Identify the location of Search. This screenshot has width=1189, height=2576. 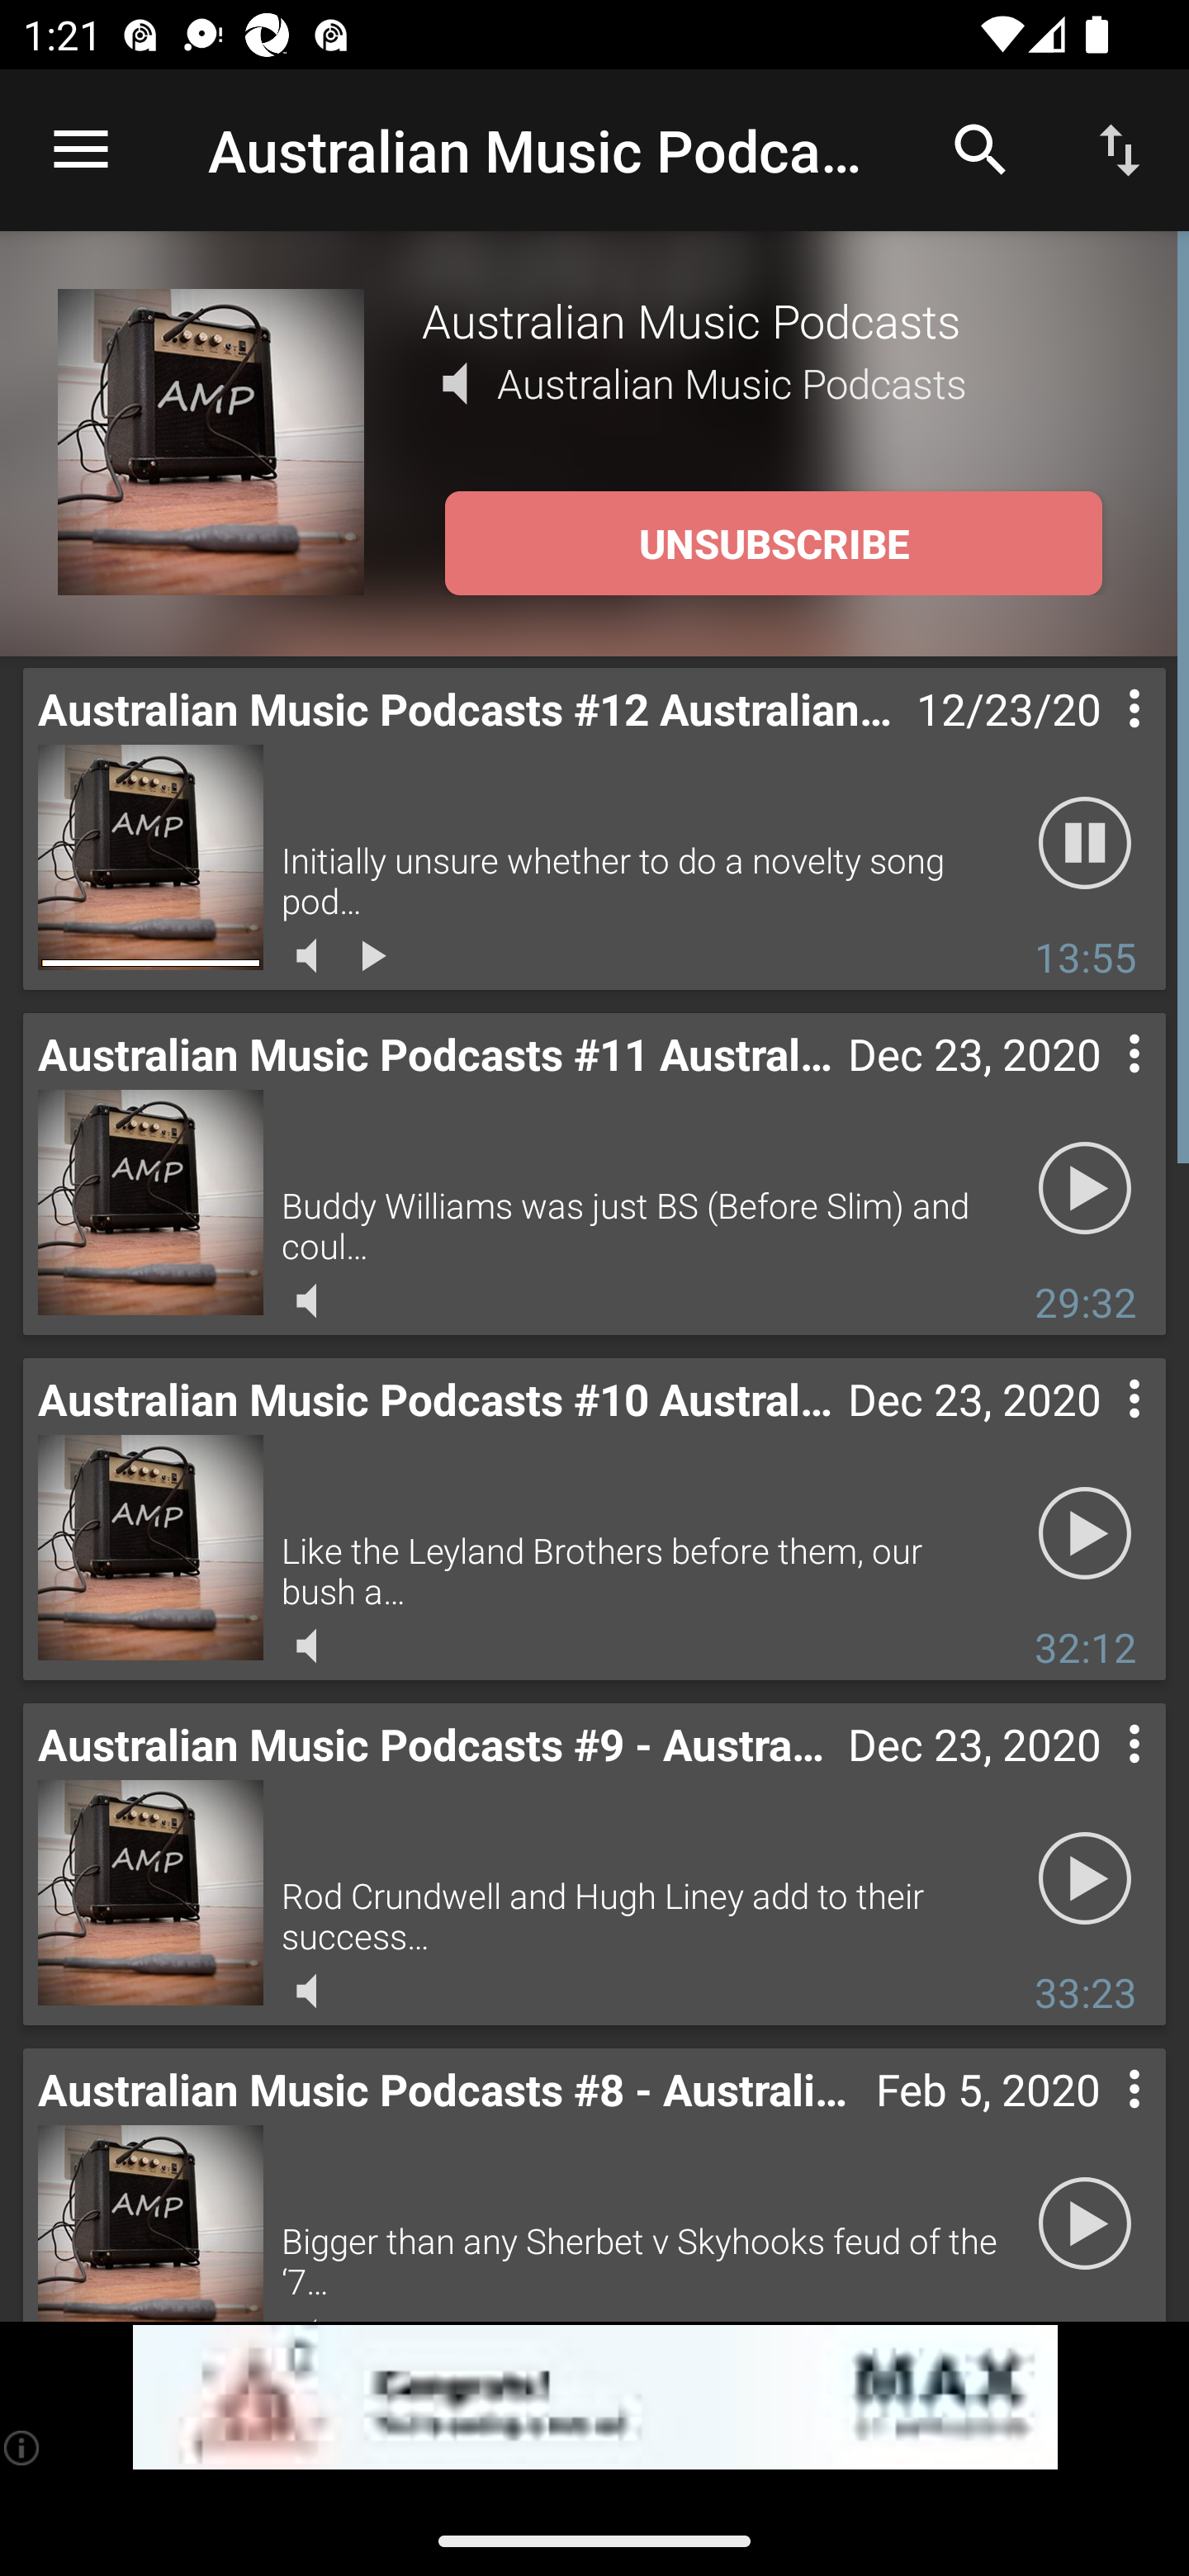
(981, 149).